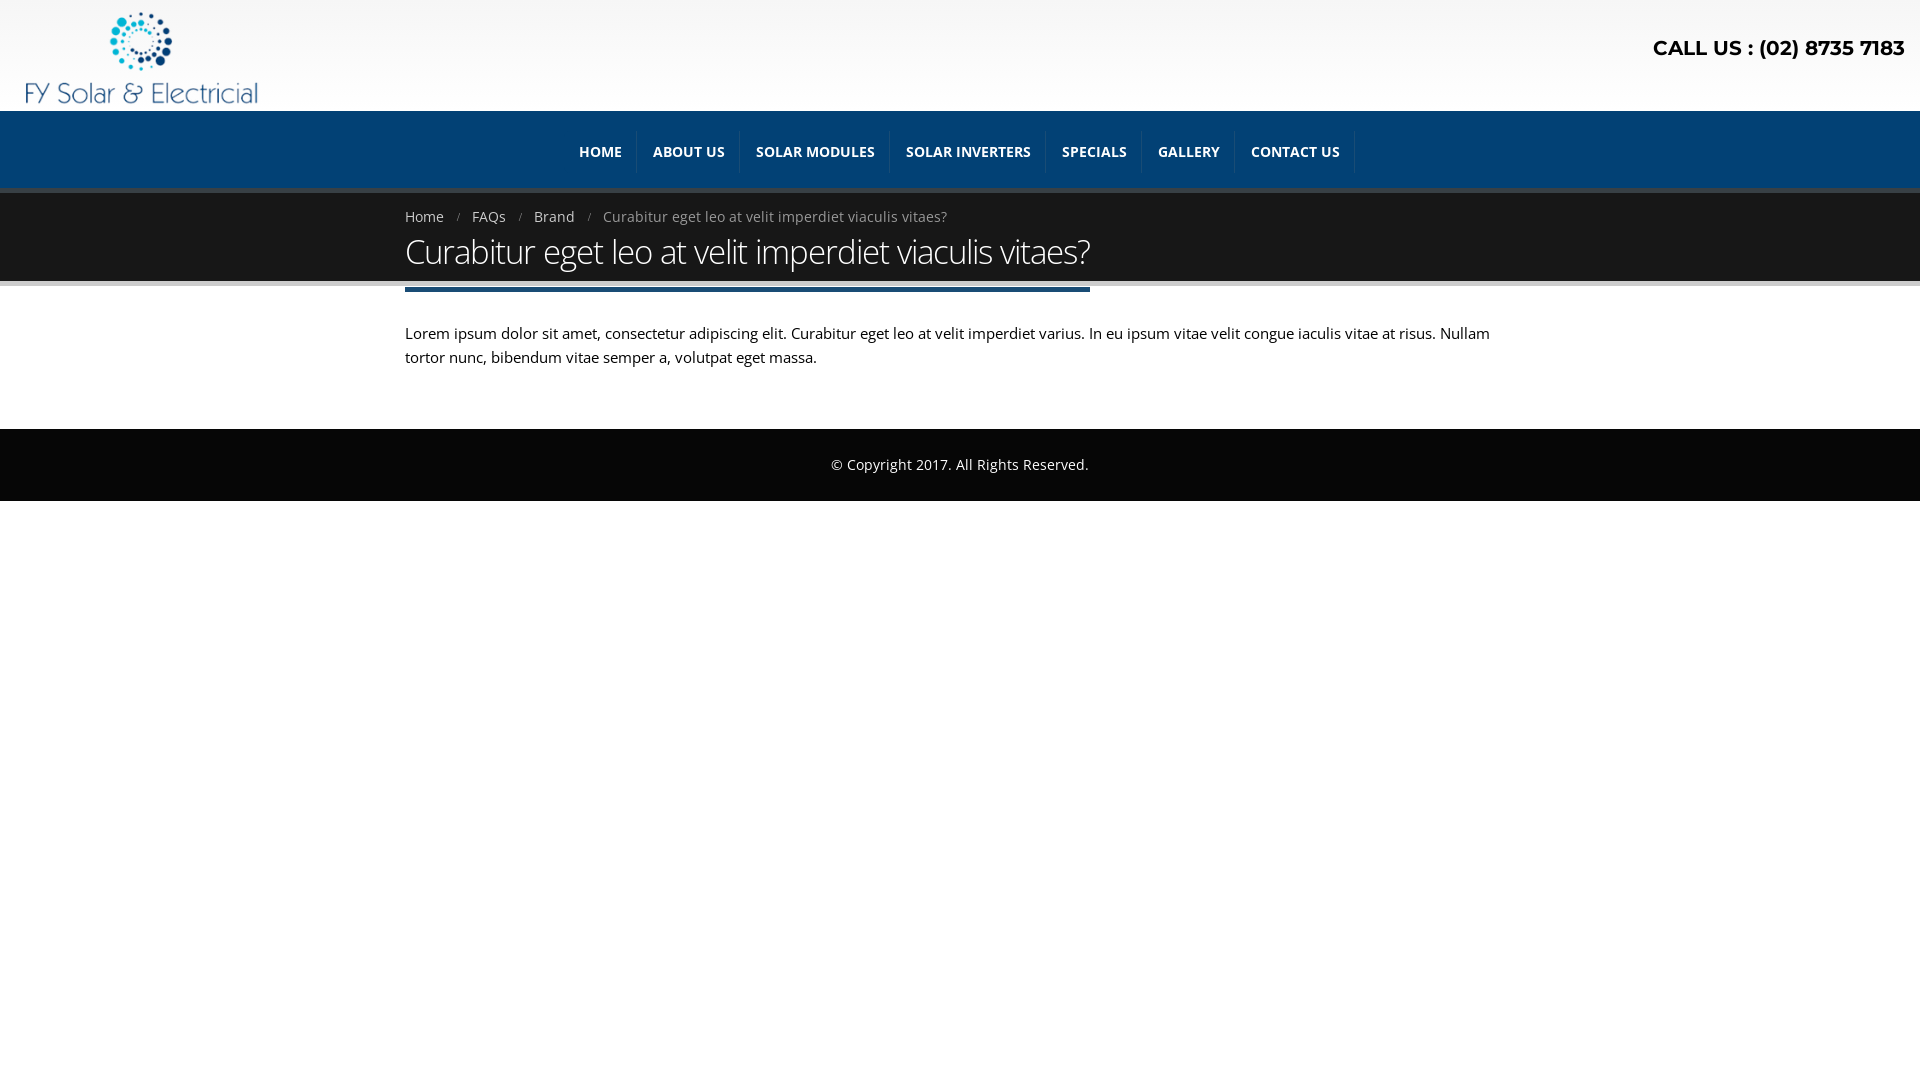 This screenshot has height=1080, width=1920. What do you see at coordinates (689, 152) in the screenshot?
I see `ABOUT US` at bounding box center [689, 152].